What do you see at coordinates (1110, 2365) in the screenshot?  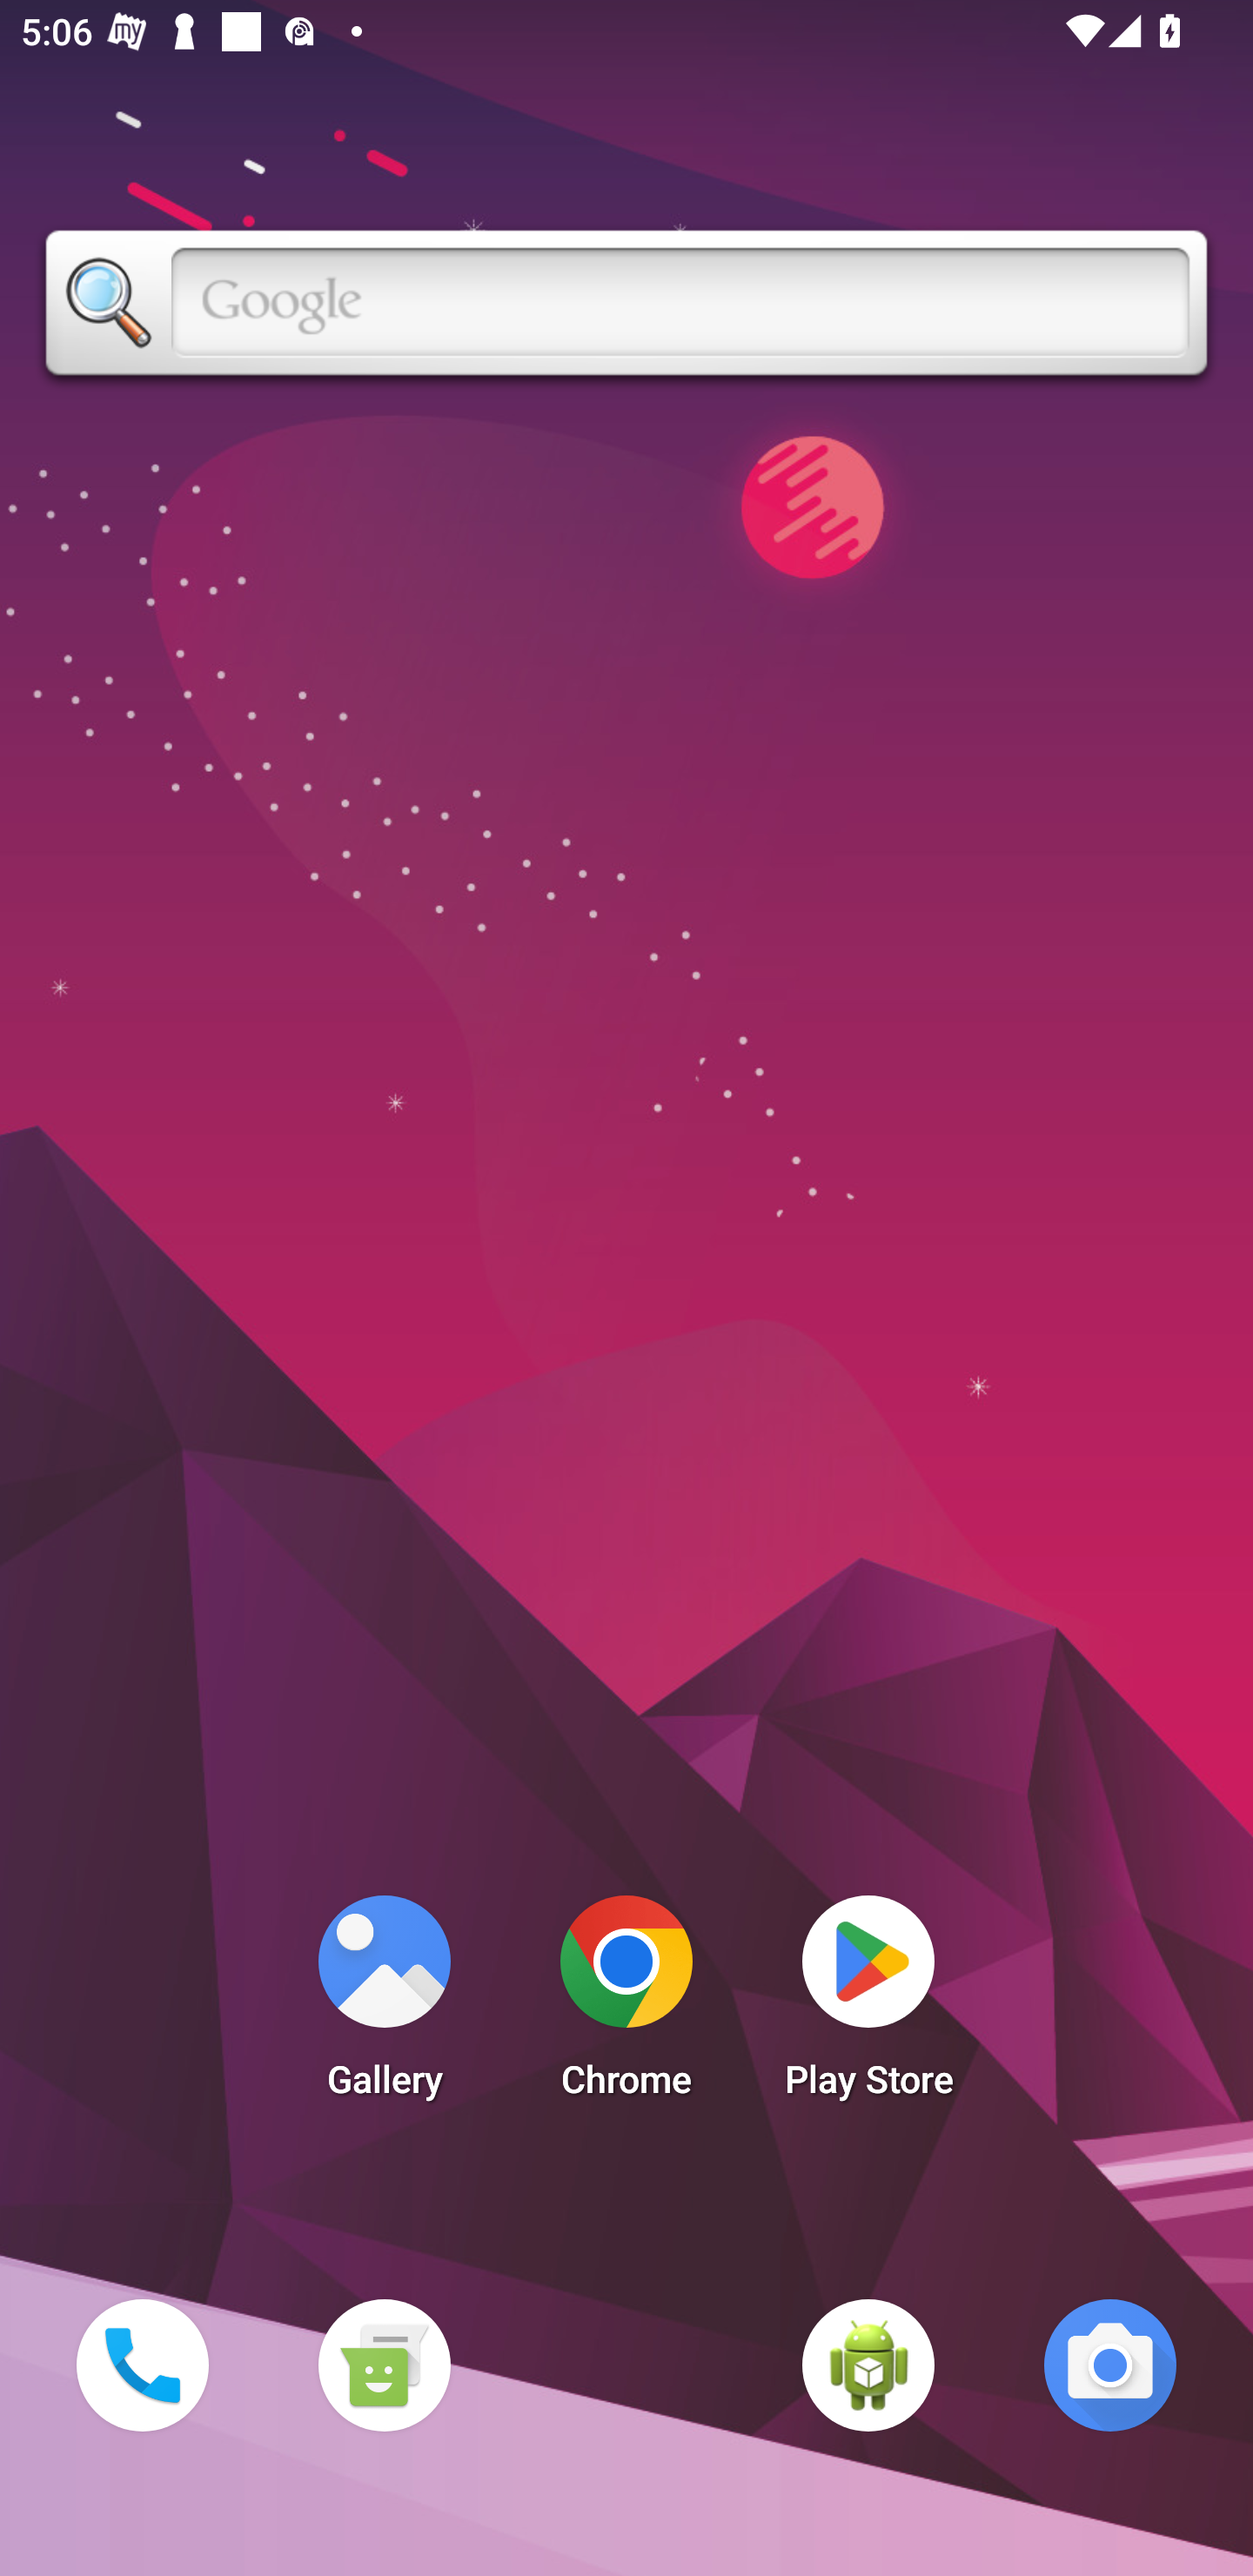 I see `Camera` at bounding box center [1110, 2365].